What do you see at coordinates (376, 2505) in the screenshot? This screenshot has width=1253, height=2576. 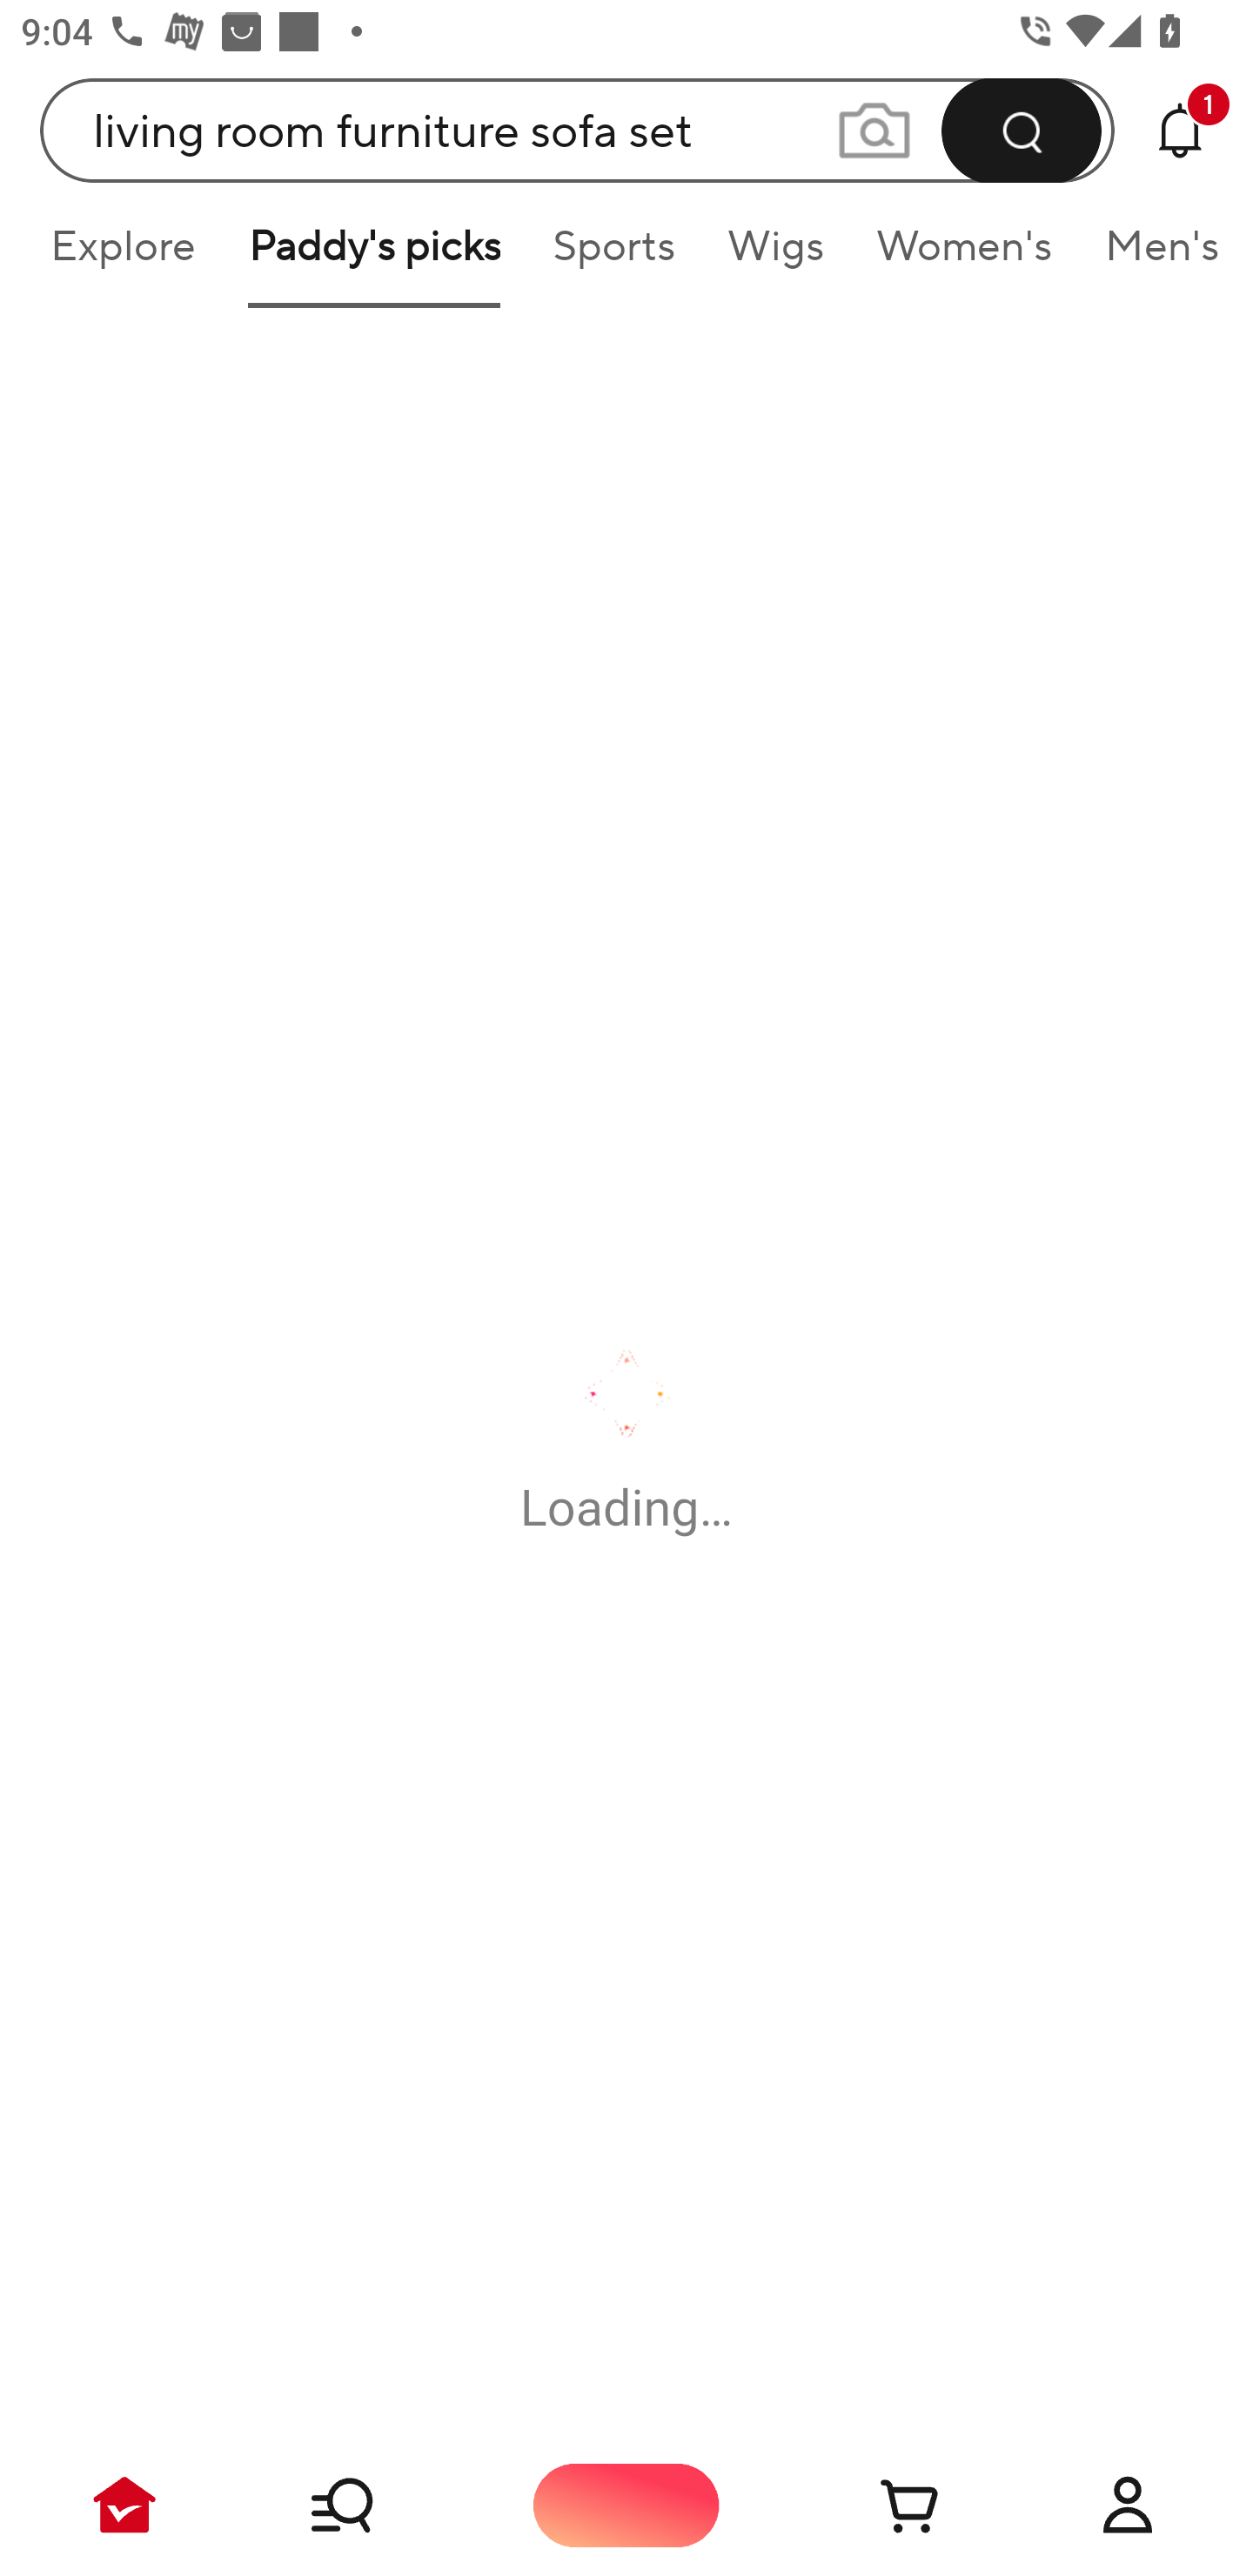 I see `Shop` at bounding box center [376, 2505].